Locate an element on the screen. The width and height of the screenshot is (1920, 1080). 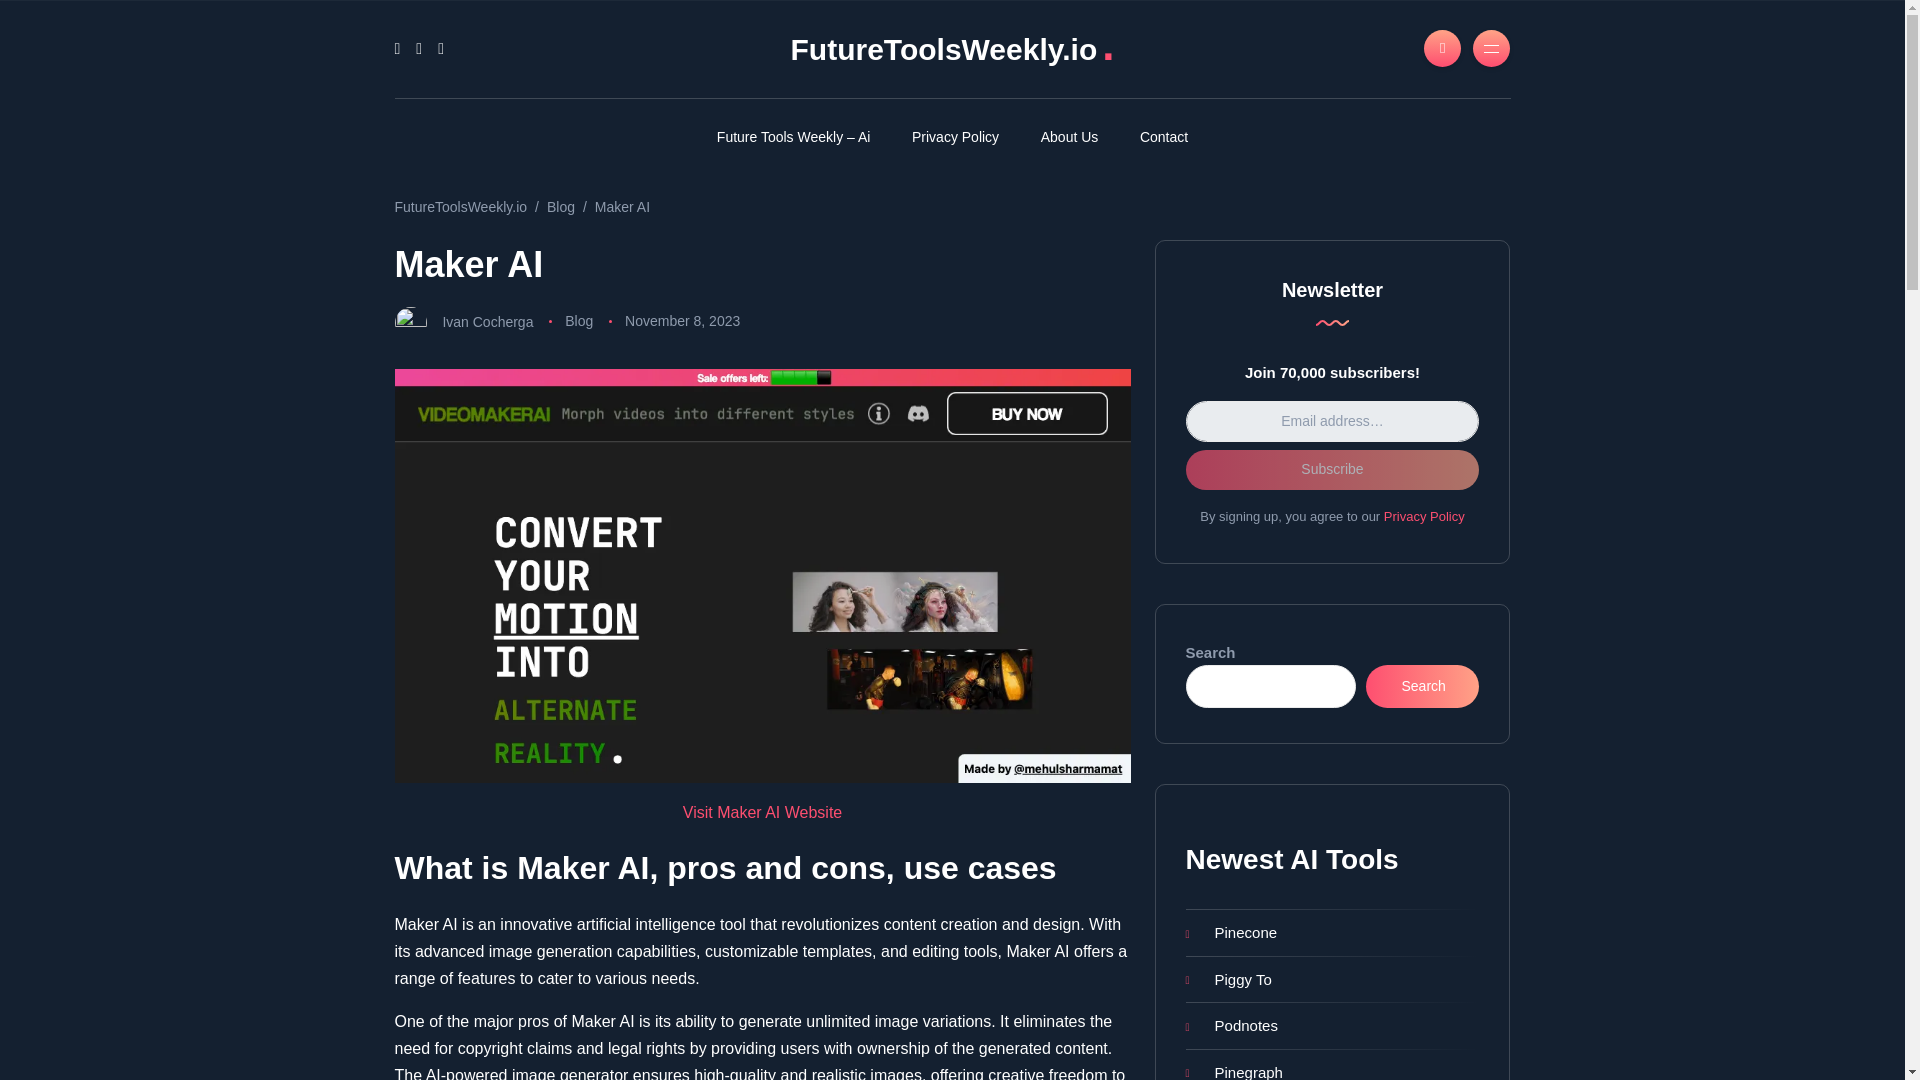
Go to the Blog Category archives. is located at coordinates (560, 206).